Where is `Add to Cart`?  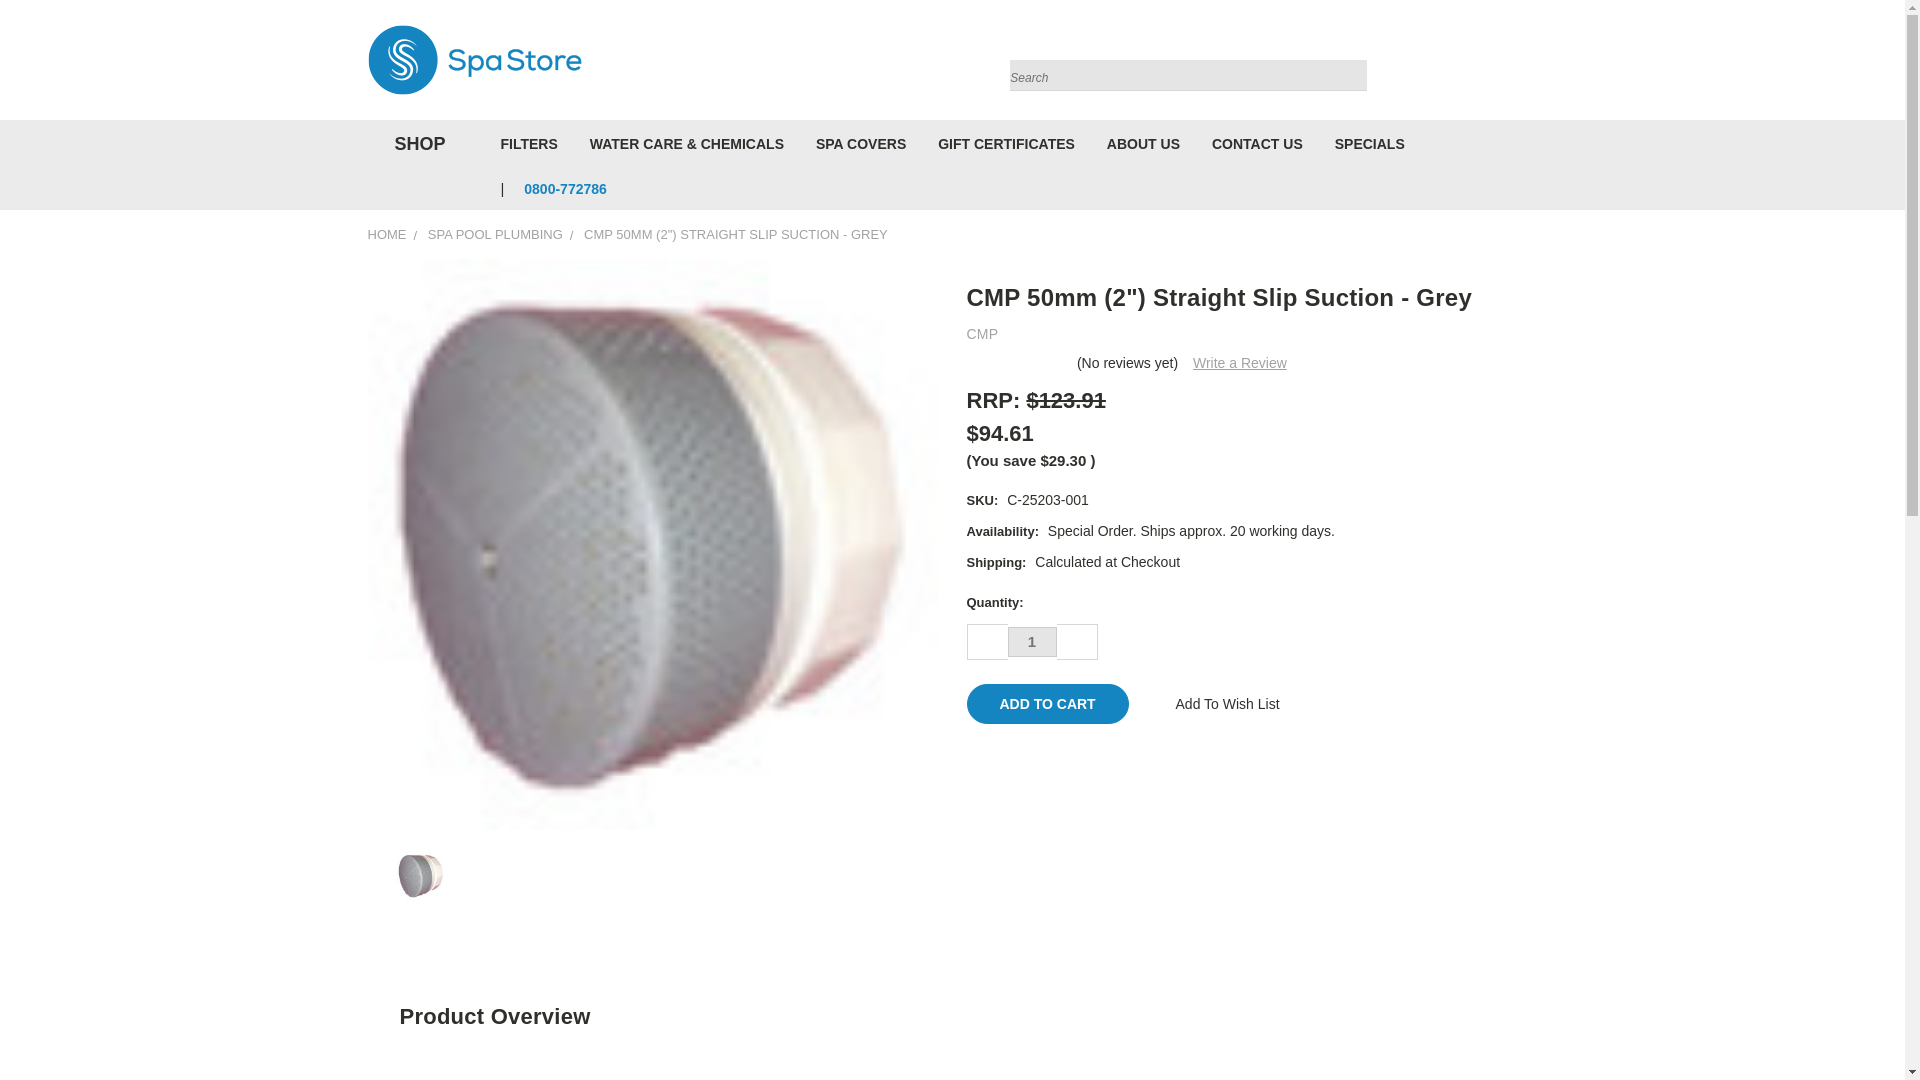
Add to Cart is located at coordinates (1046, 703).